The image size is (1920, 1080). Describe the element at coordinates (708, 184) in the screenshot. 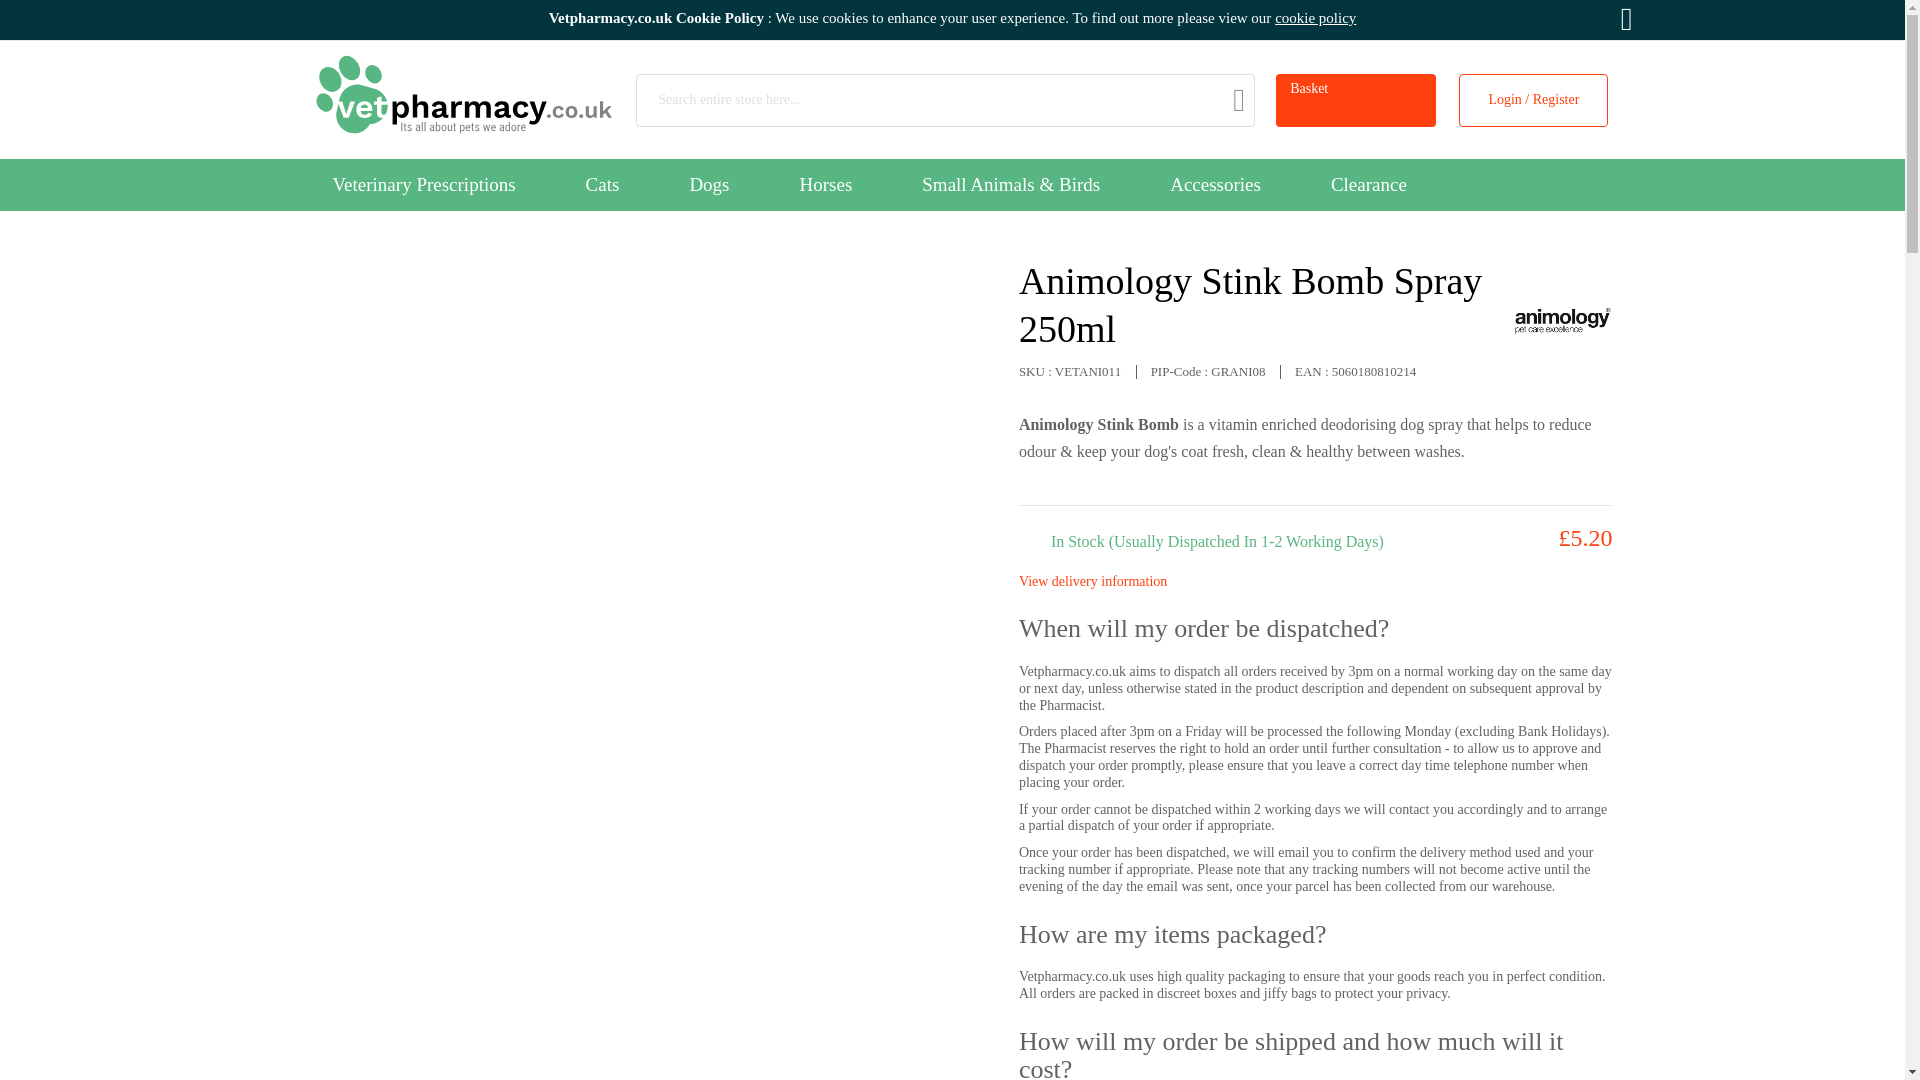

I see `Dogs` at that location.